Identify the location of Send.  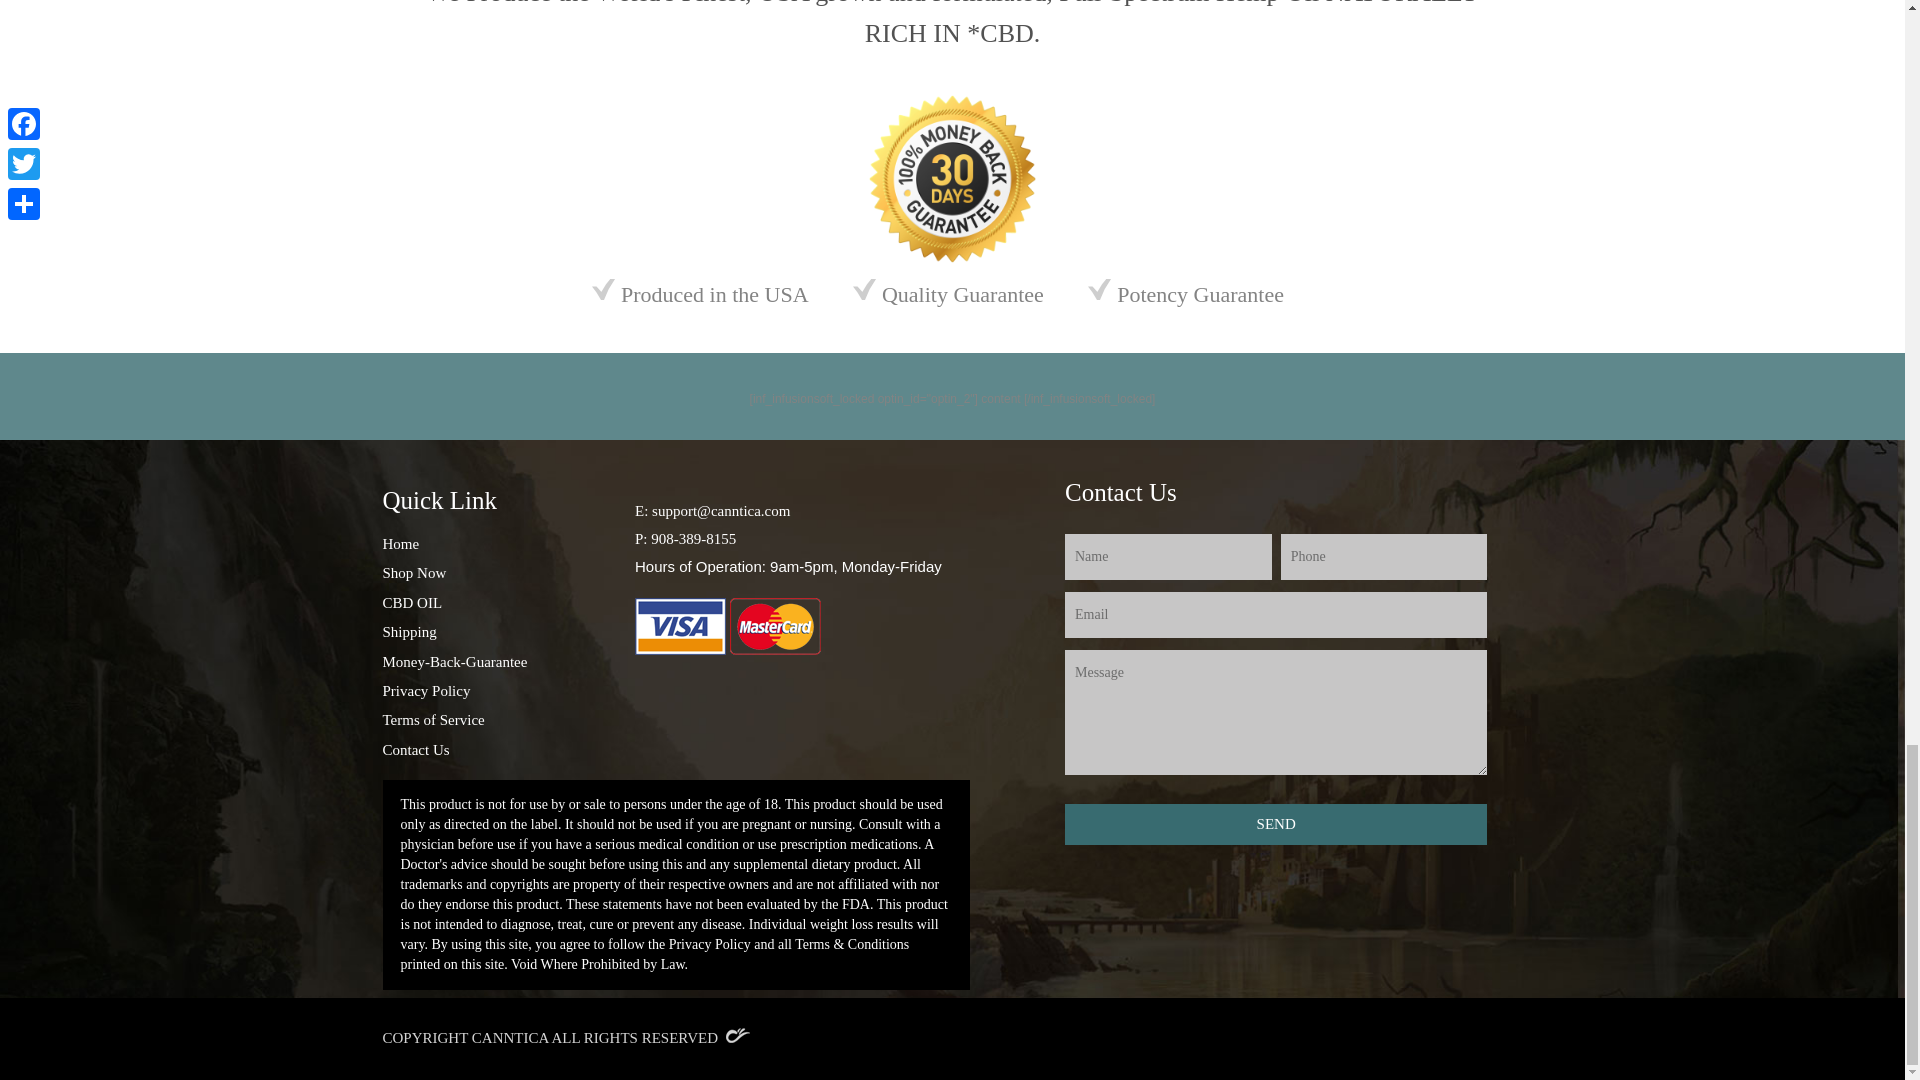
(1276, 824).